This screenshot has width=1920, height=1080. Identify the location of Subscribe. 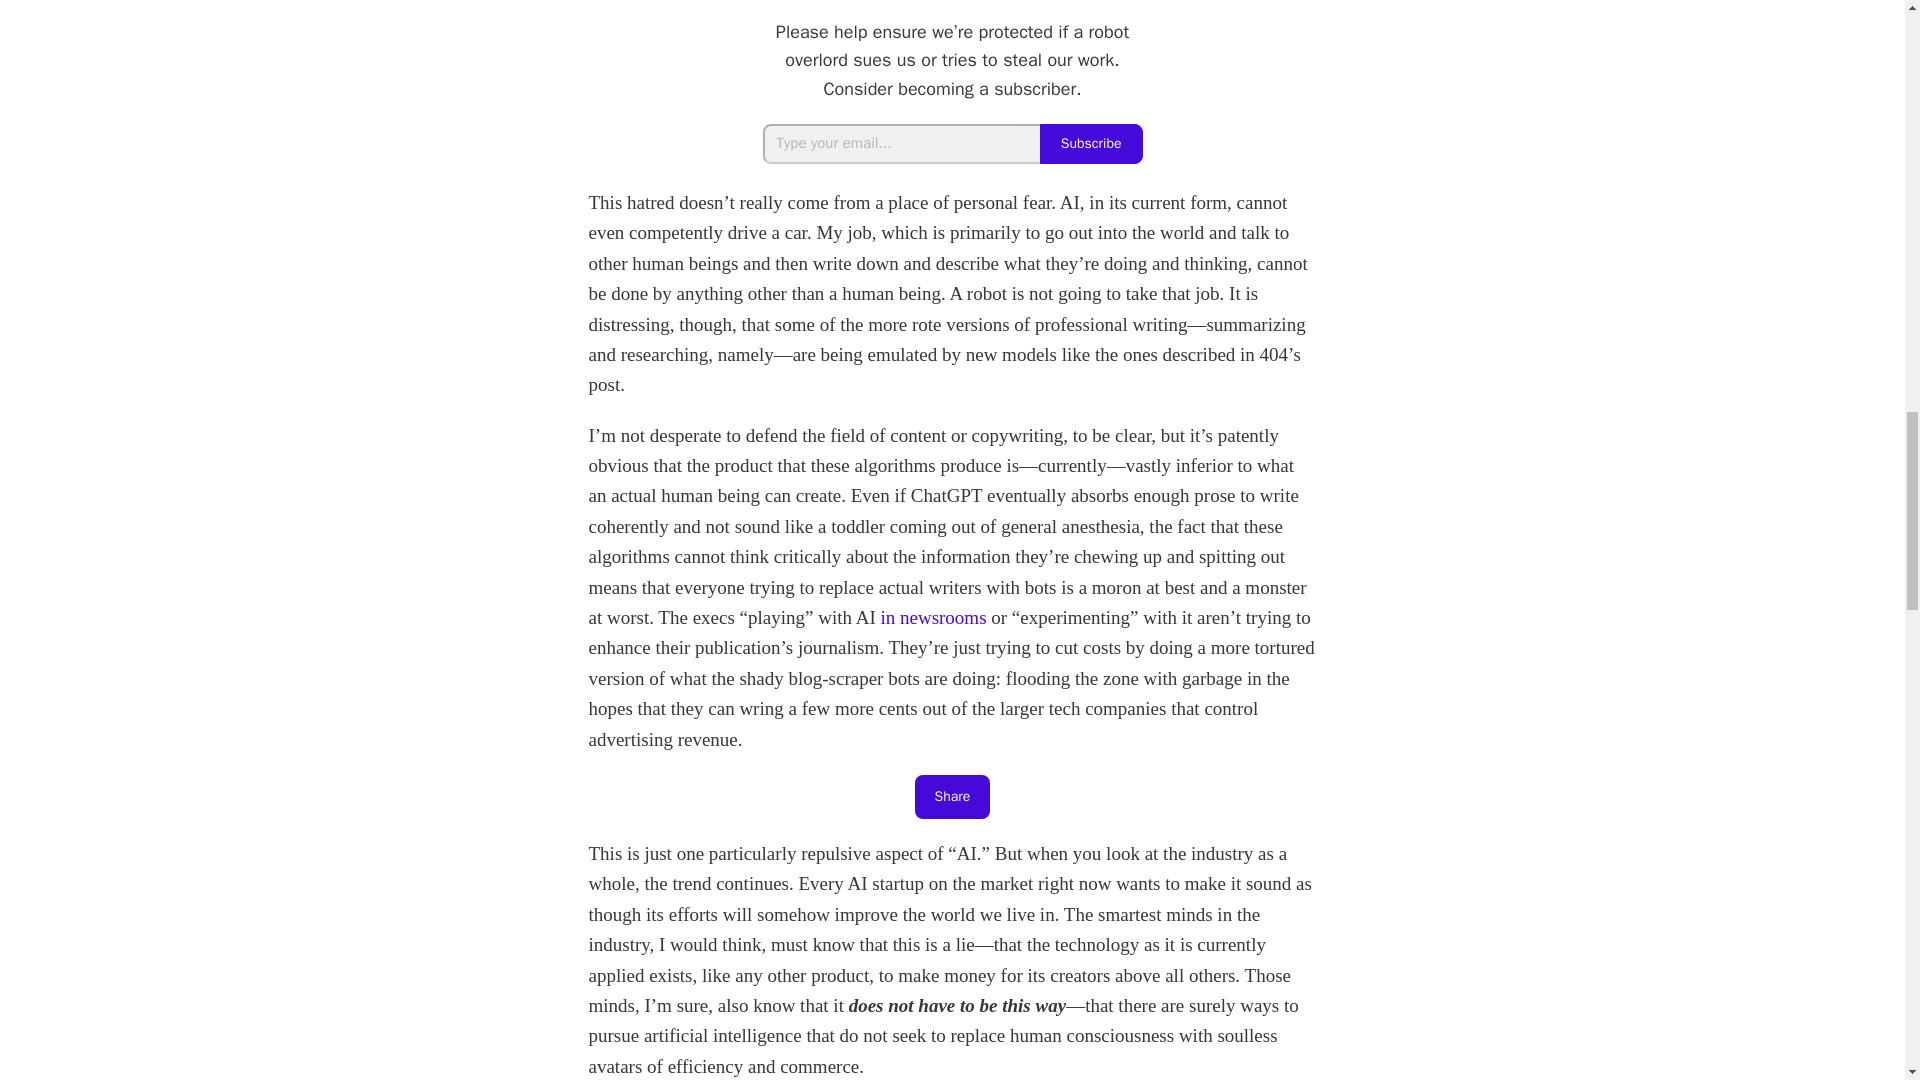
(1091, 144).